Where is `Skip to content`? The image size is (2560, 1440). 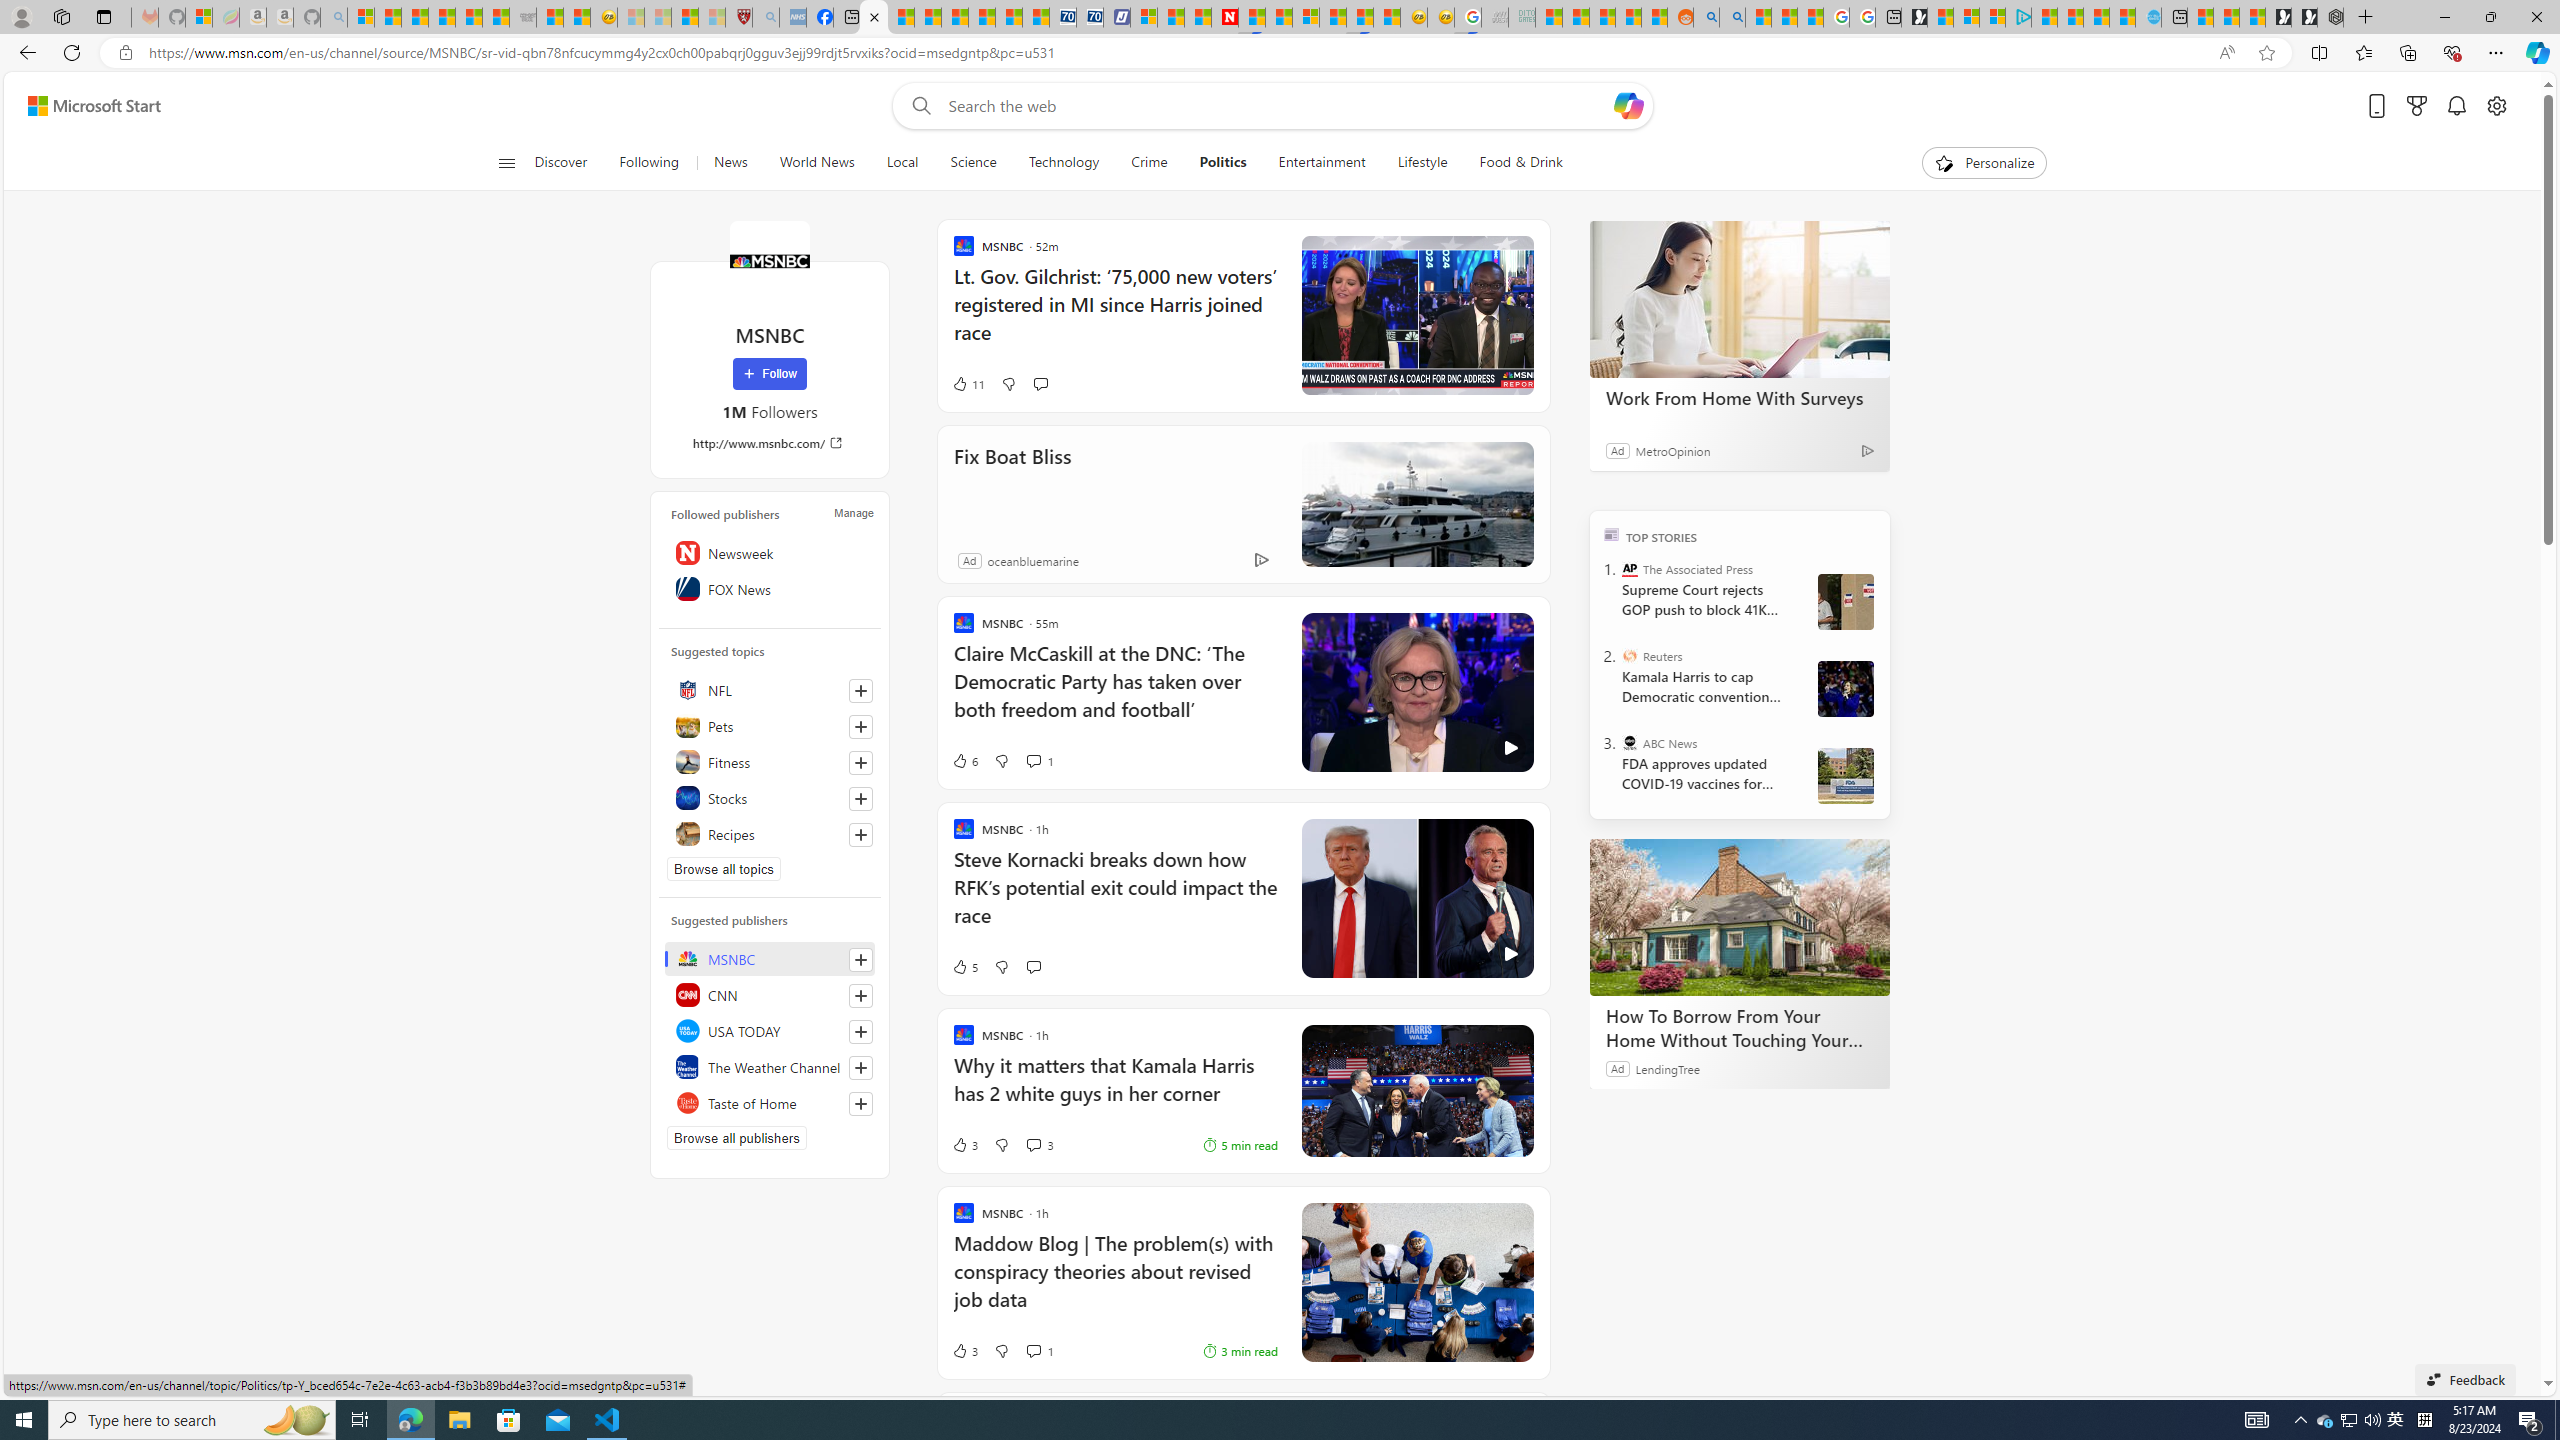 Skip to content is located at coordinates (86, 106).